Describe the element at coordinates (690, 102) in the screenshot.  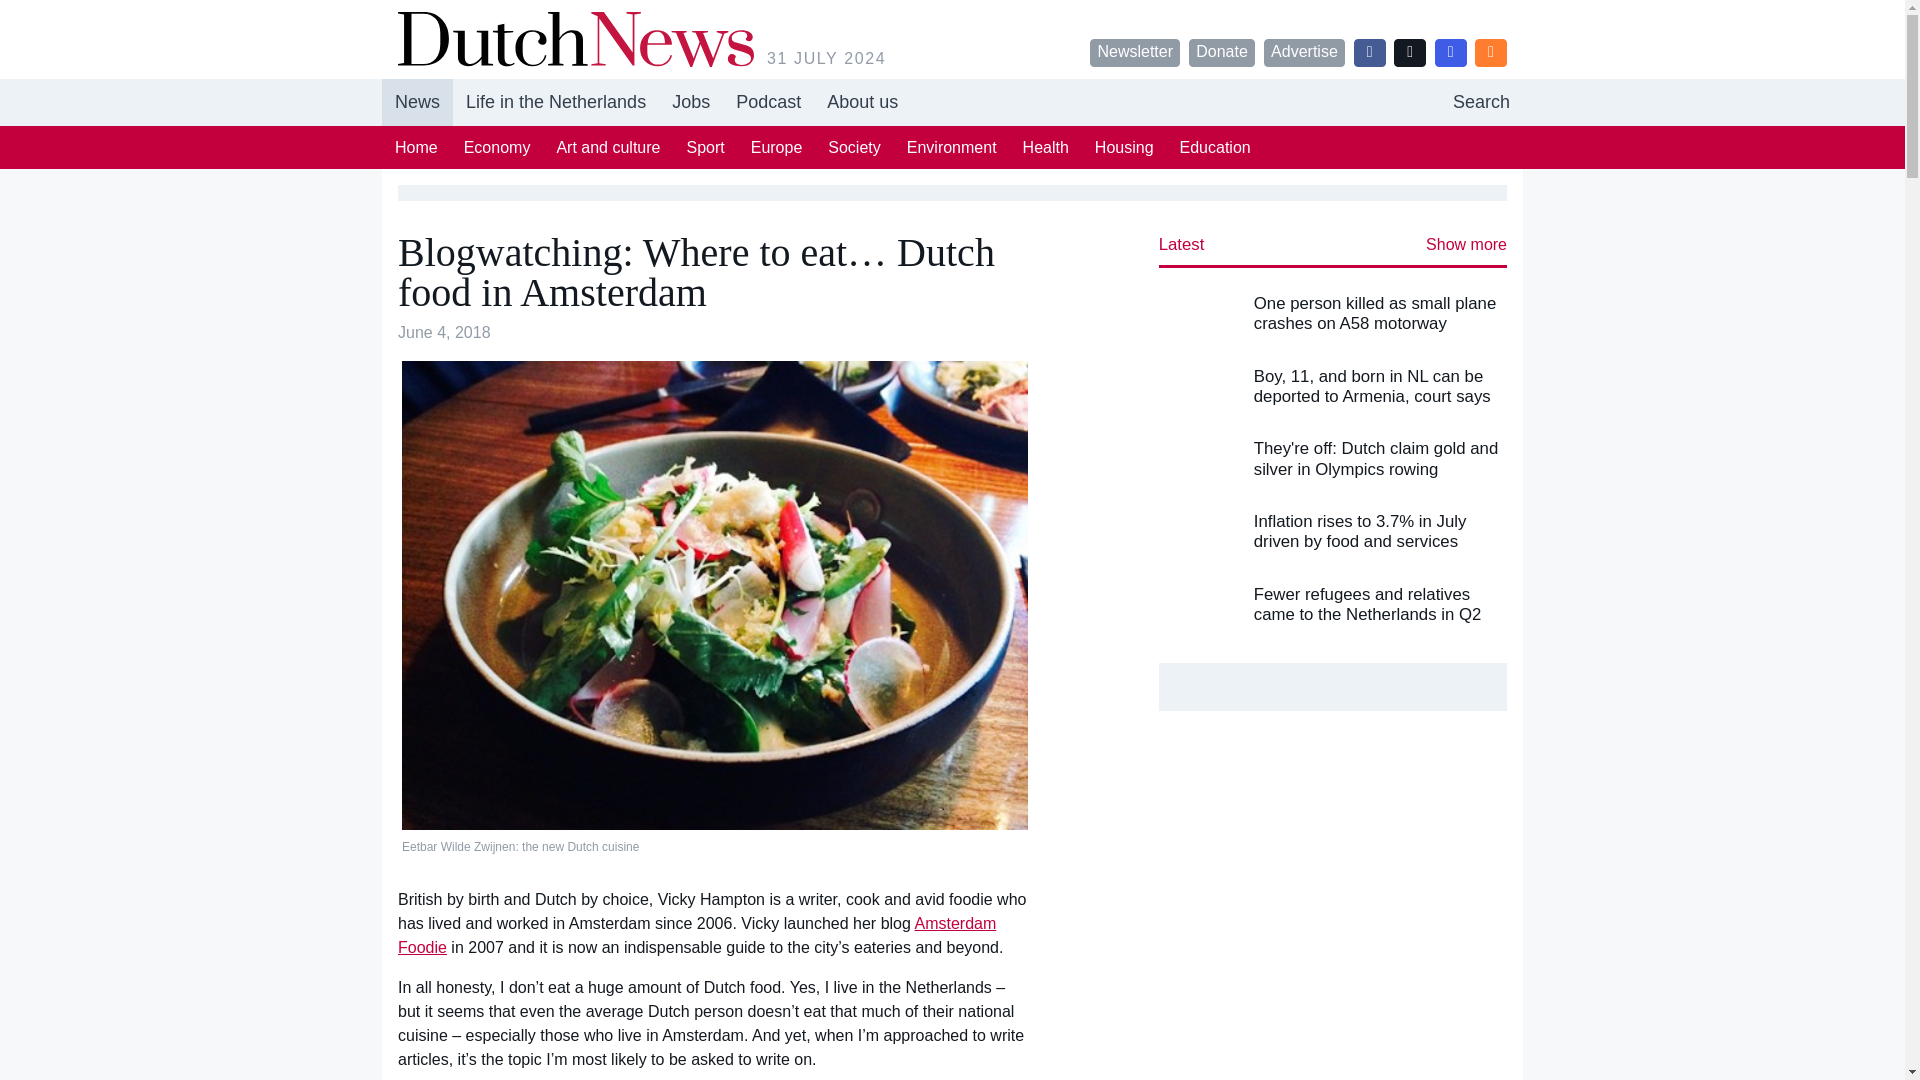
I see `hidden-in-footer` at that location.